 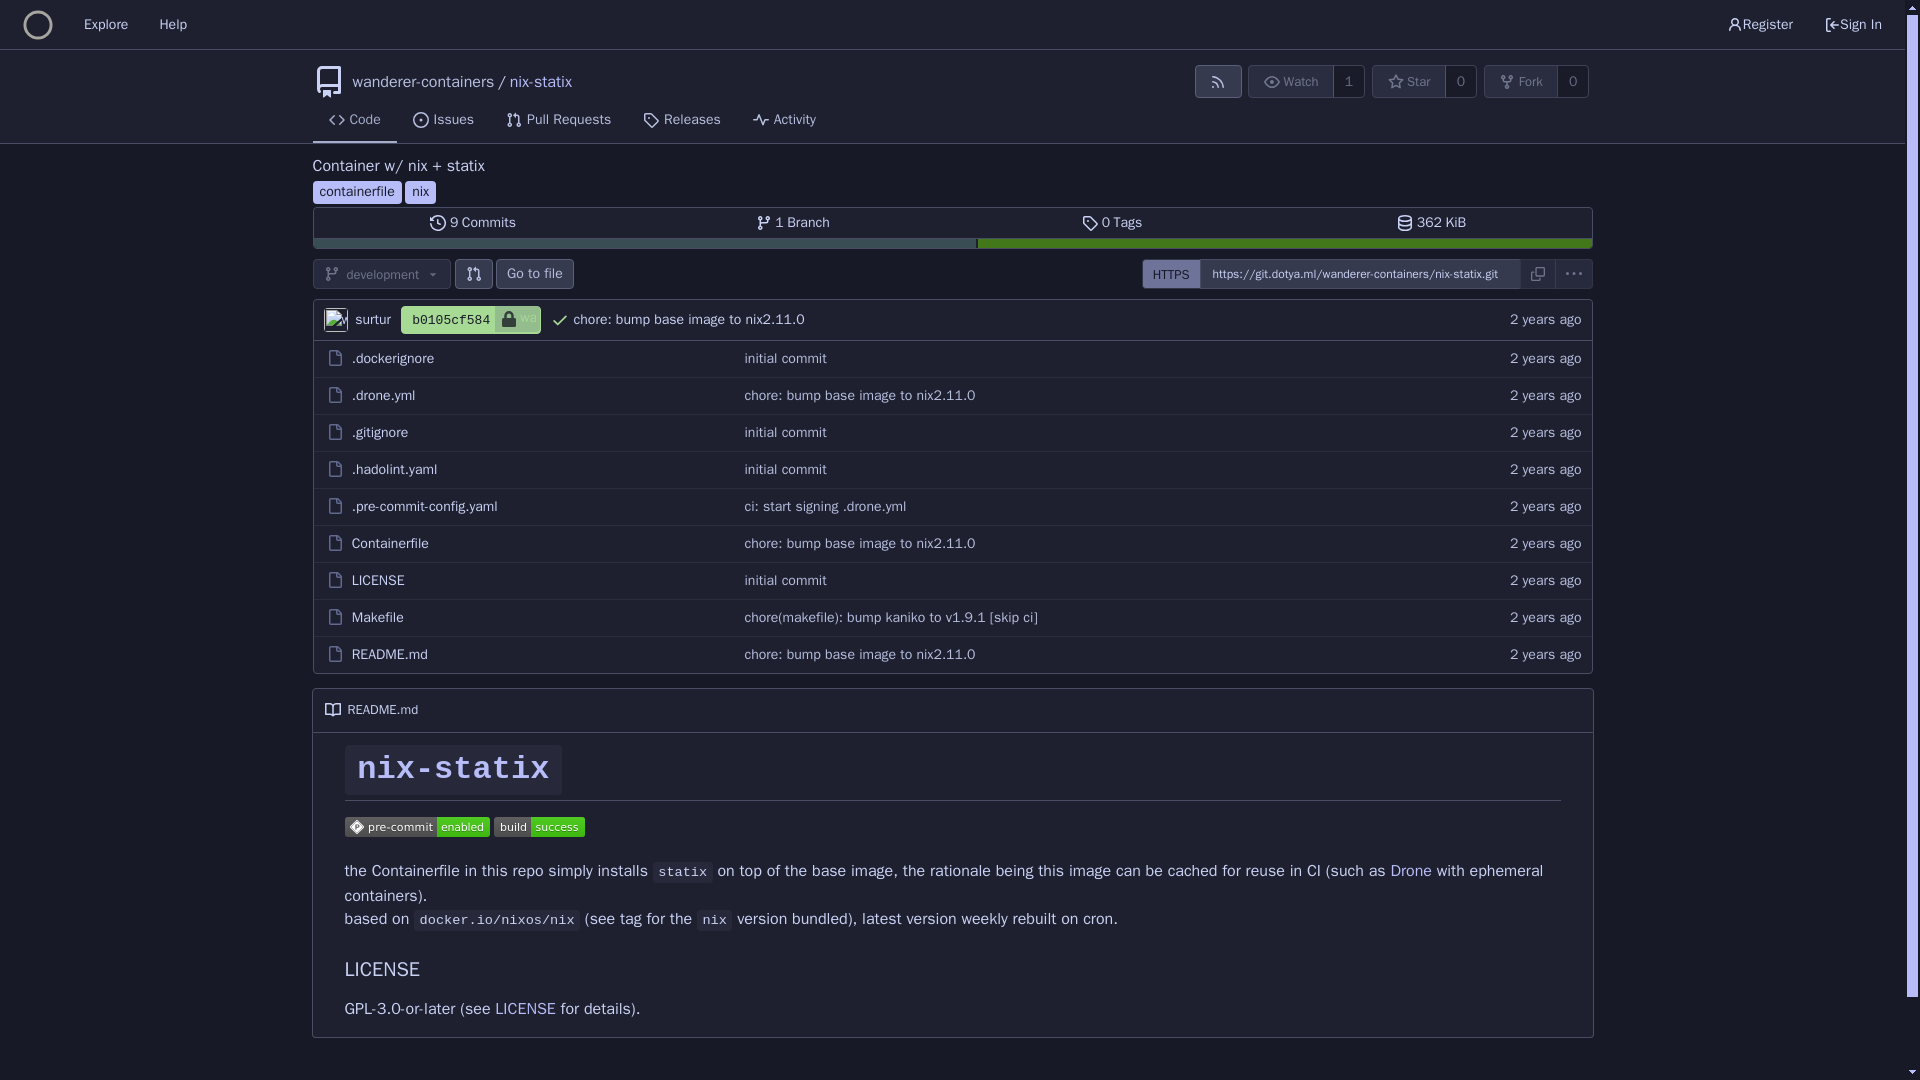 I want to click on HTTPS, so click(x=1171, y=274).